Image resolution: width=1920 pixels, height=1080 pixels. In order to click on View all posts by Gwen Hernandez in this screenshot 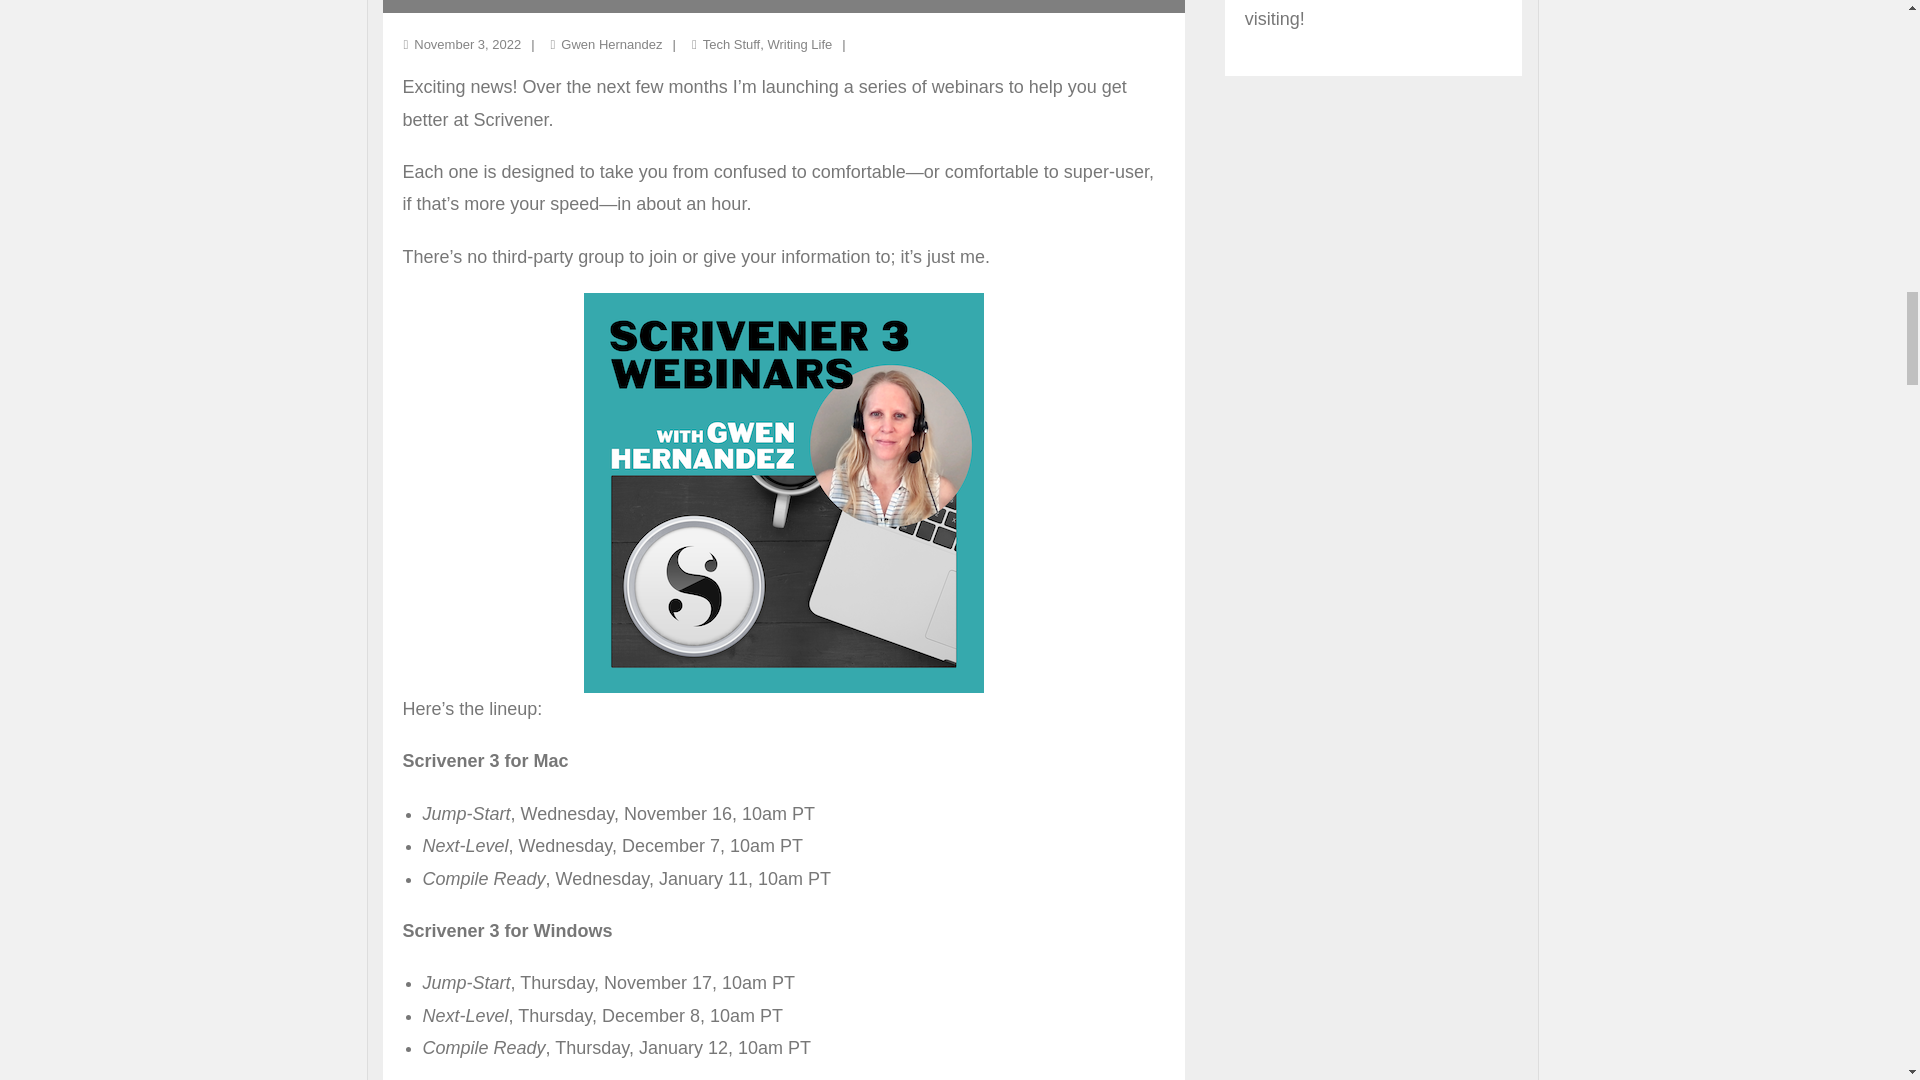, I will do `click(611, 44)`.